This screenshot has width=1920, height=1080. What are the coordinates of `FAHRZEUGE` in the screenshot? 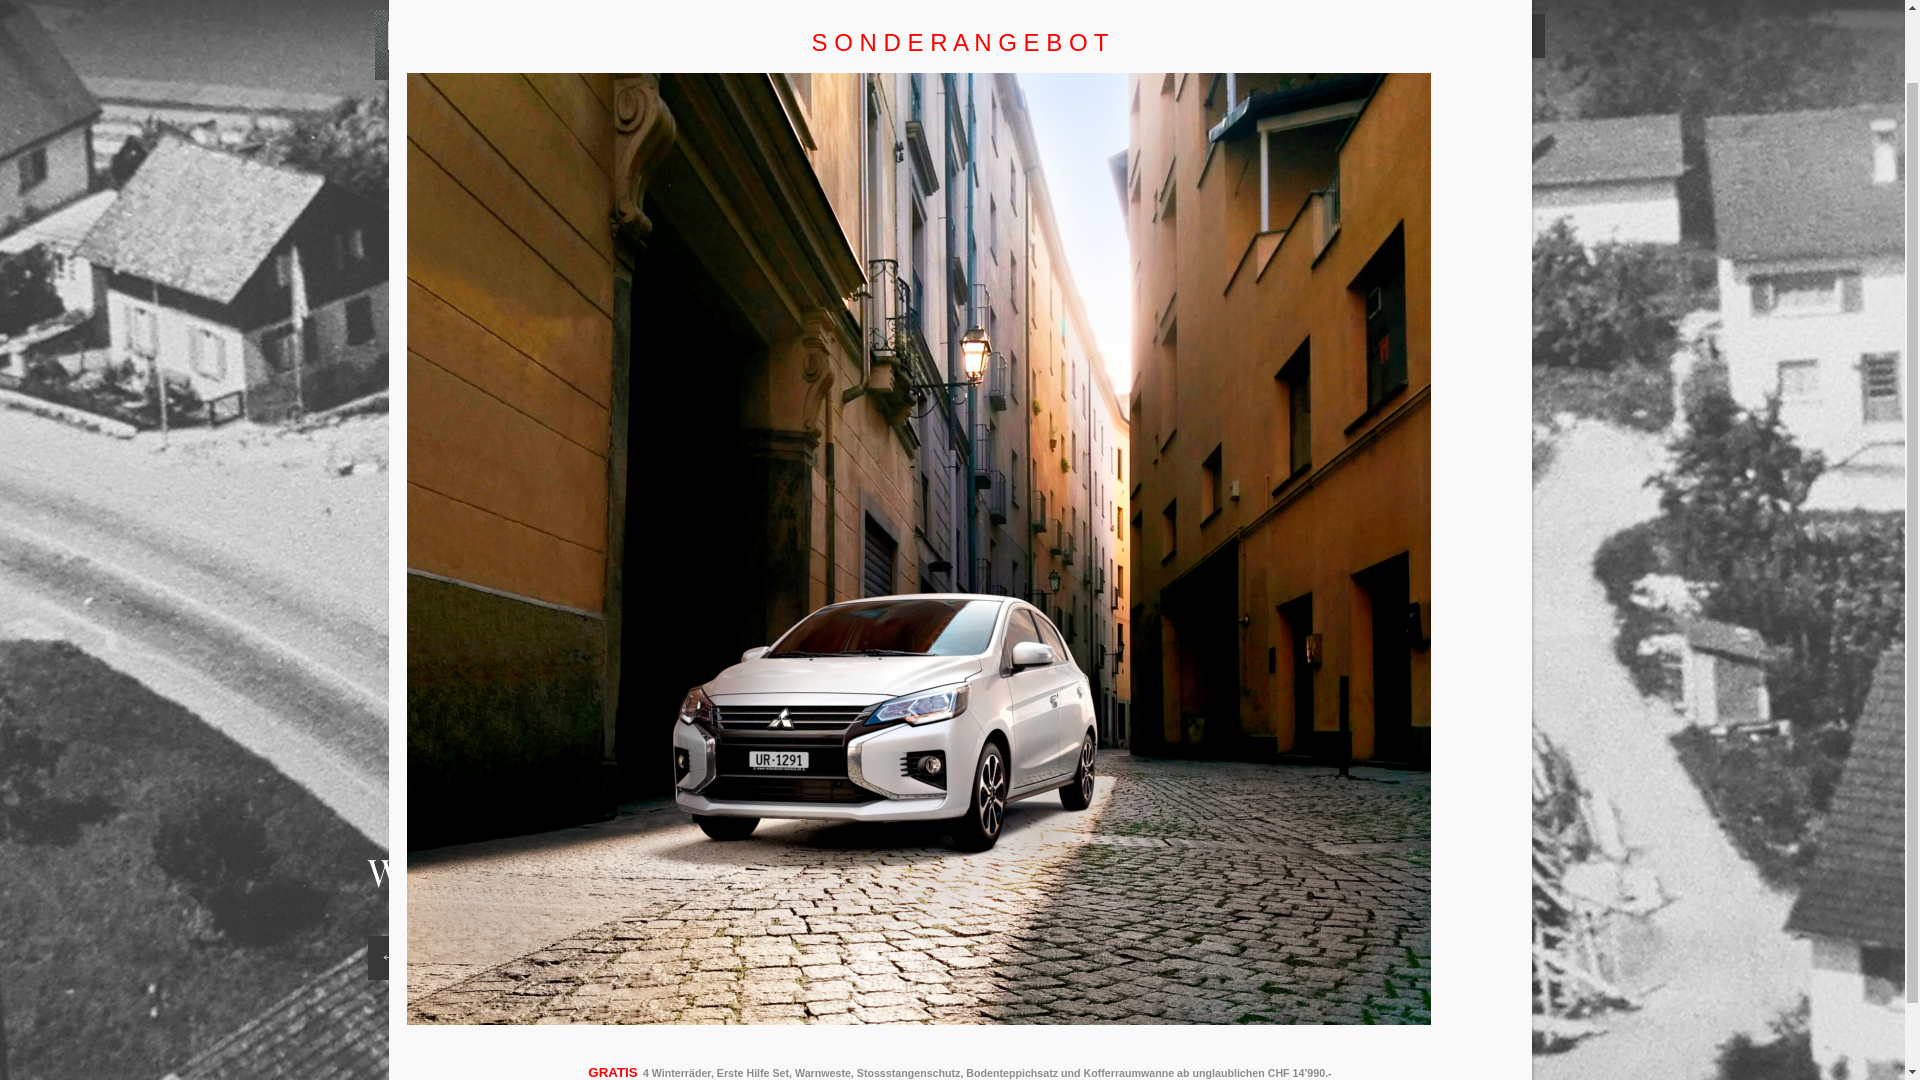 It's located at (1108, 32).